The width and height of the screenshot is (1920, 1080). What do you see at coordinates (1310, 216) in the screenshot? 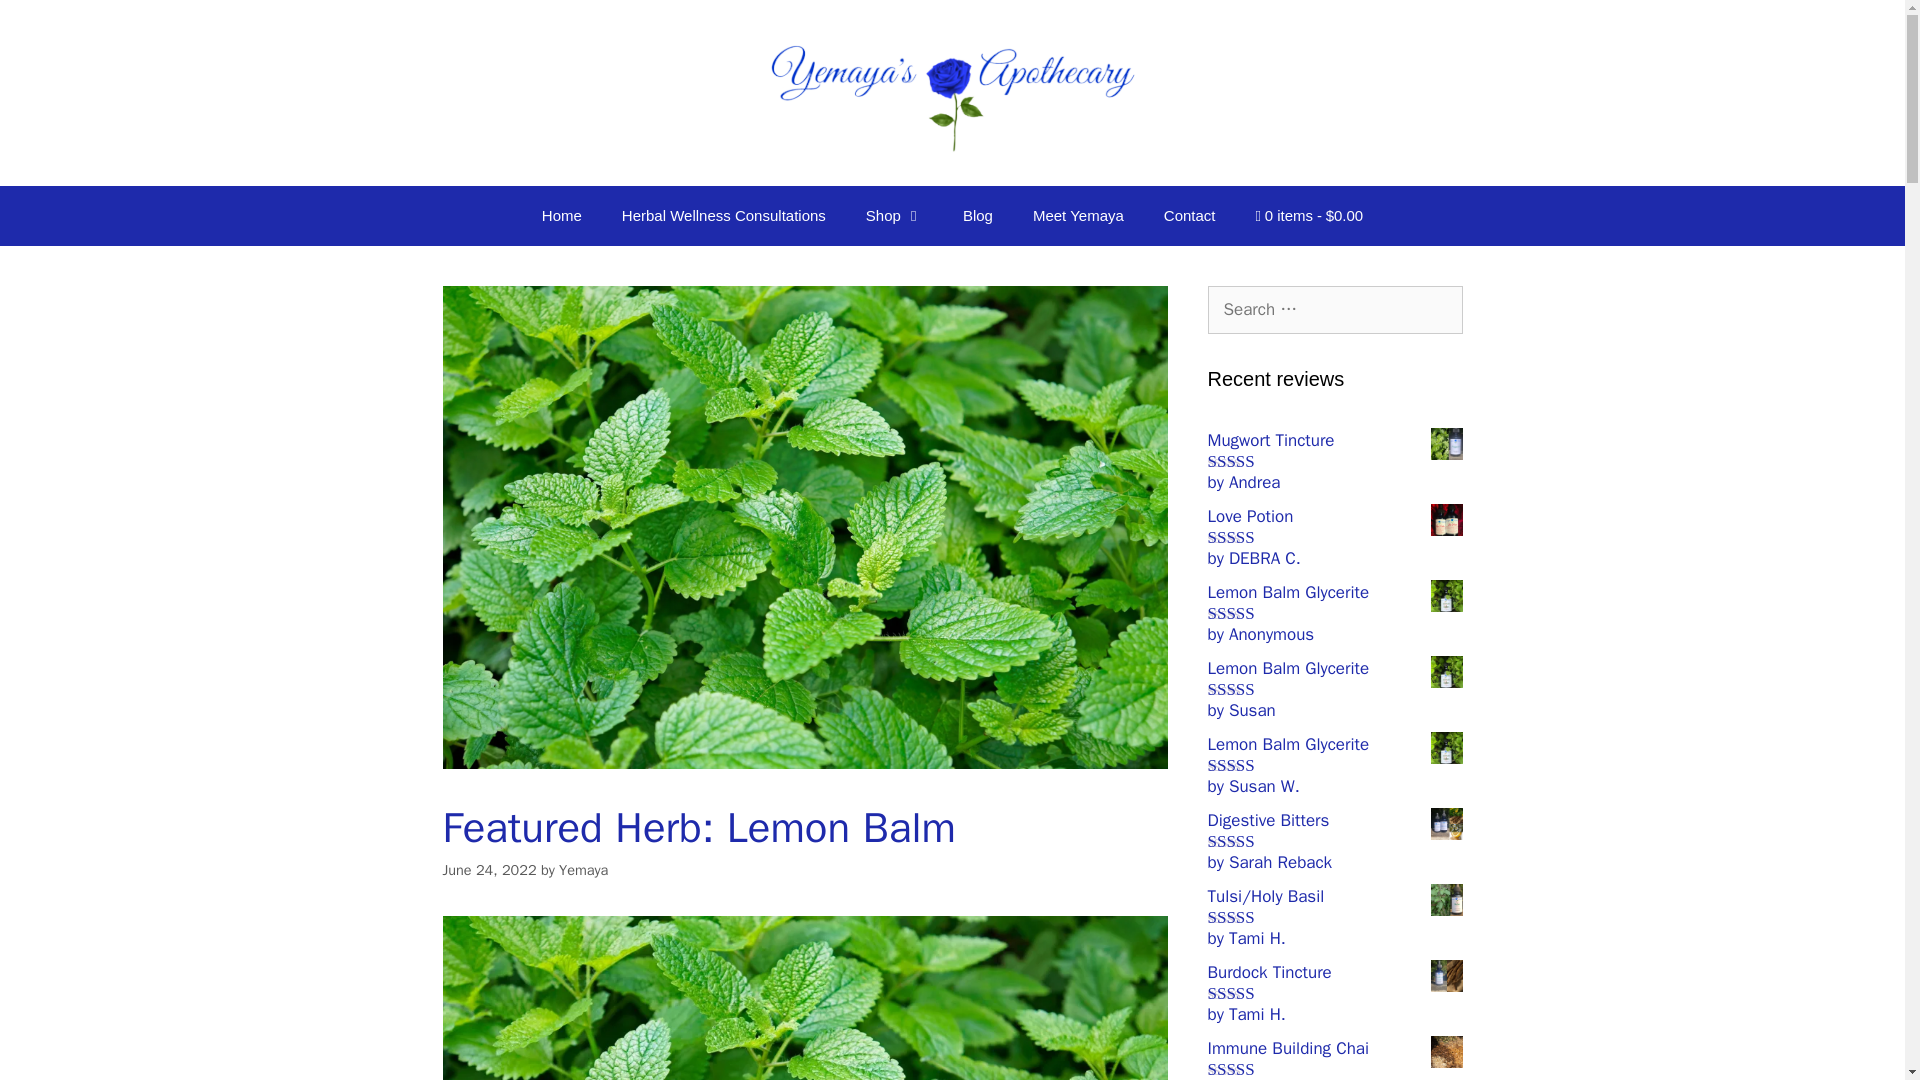
I see `Start shopping` at bounding box center [1310, 216].